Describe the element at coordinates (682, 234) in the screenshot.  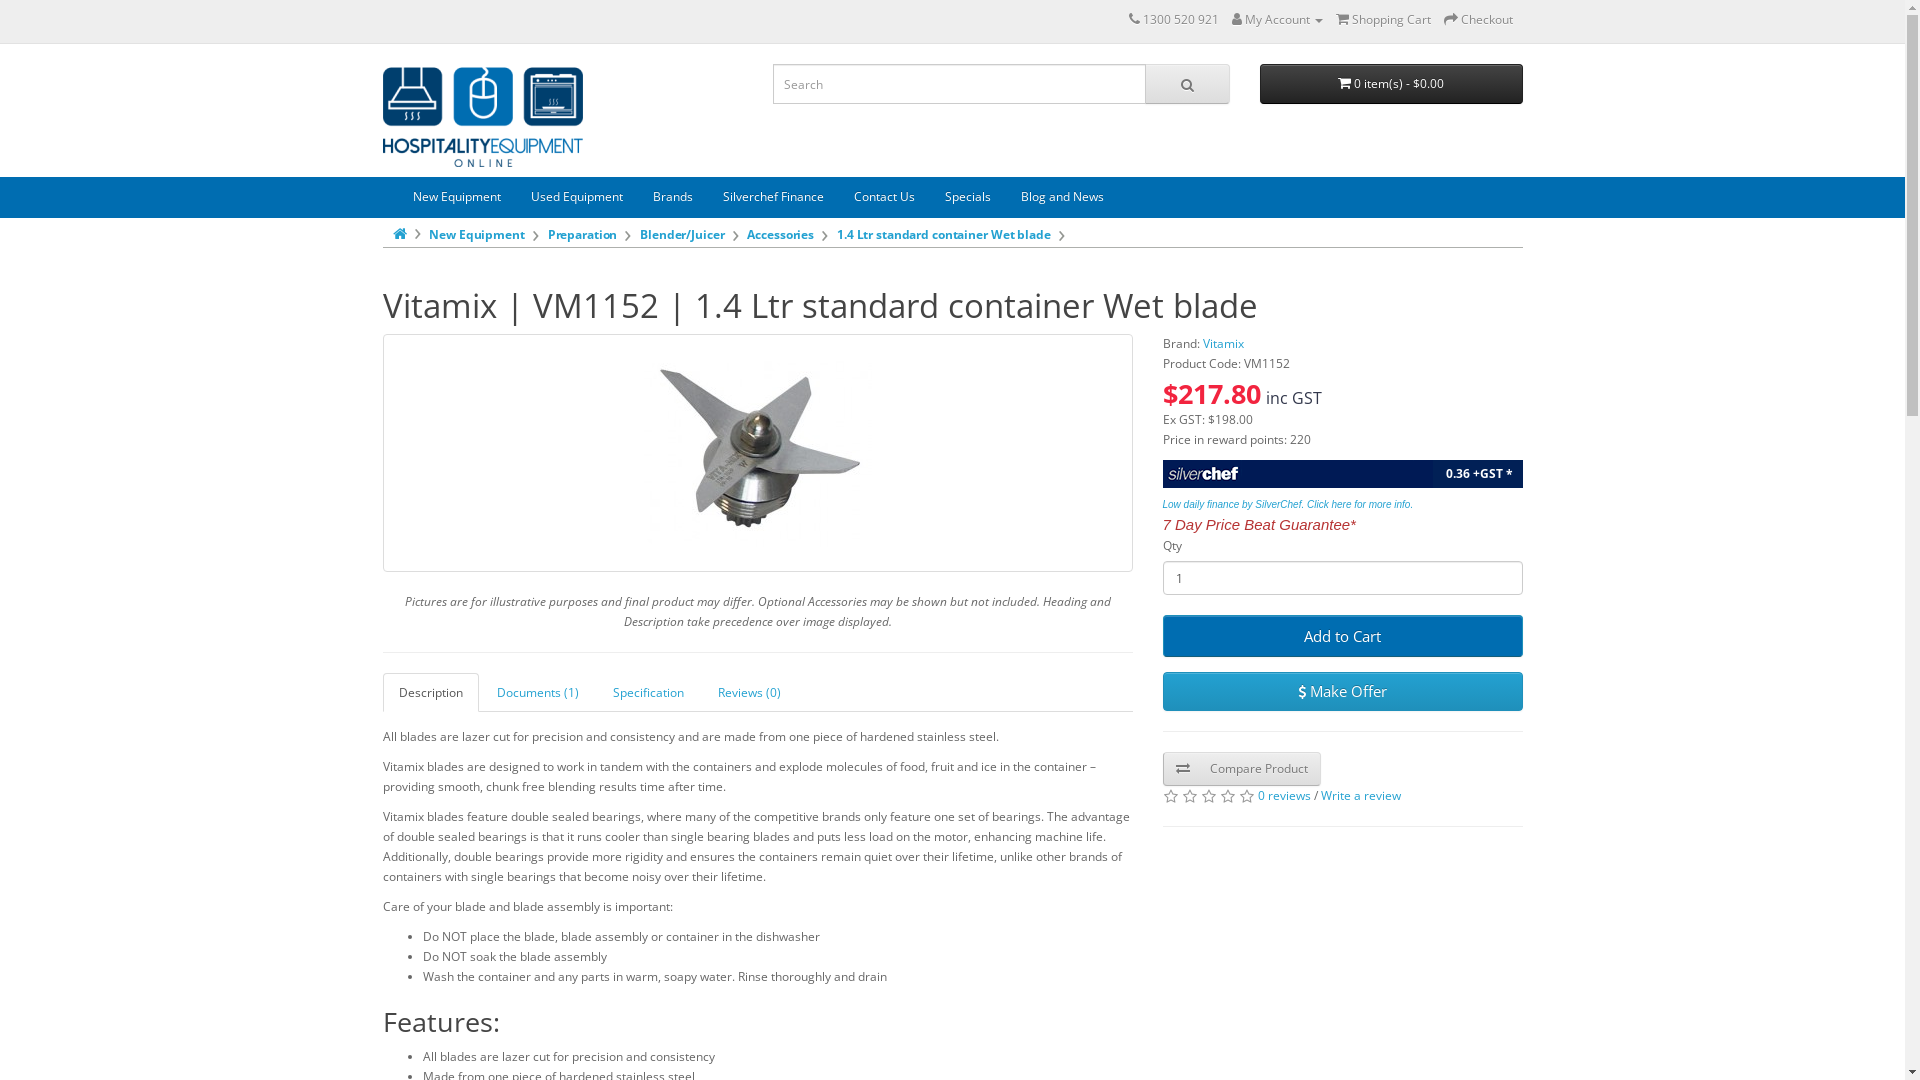
I see `Blender/Juicer` at that location.